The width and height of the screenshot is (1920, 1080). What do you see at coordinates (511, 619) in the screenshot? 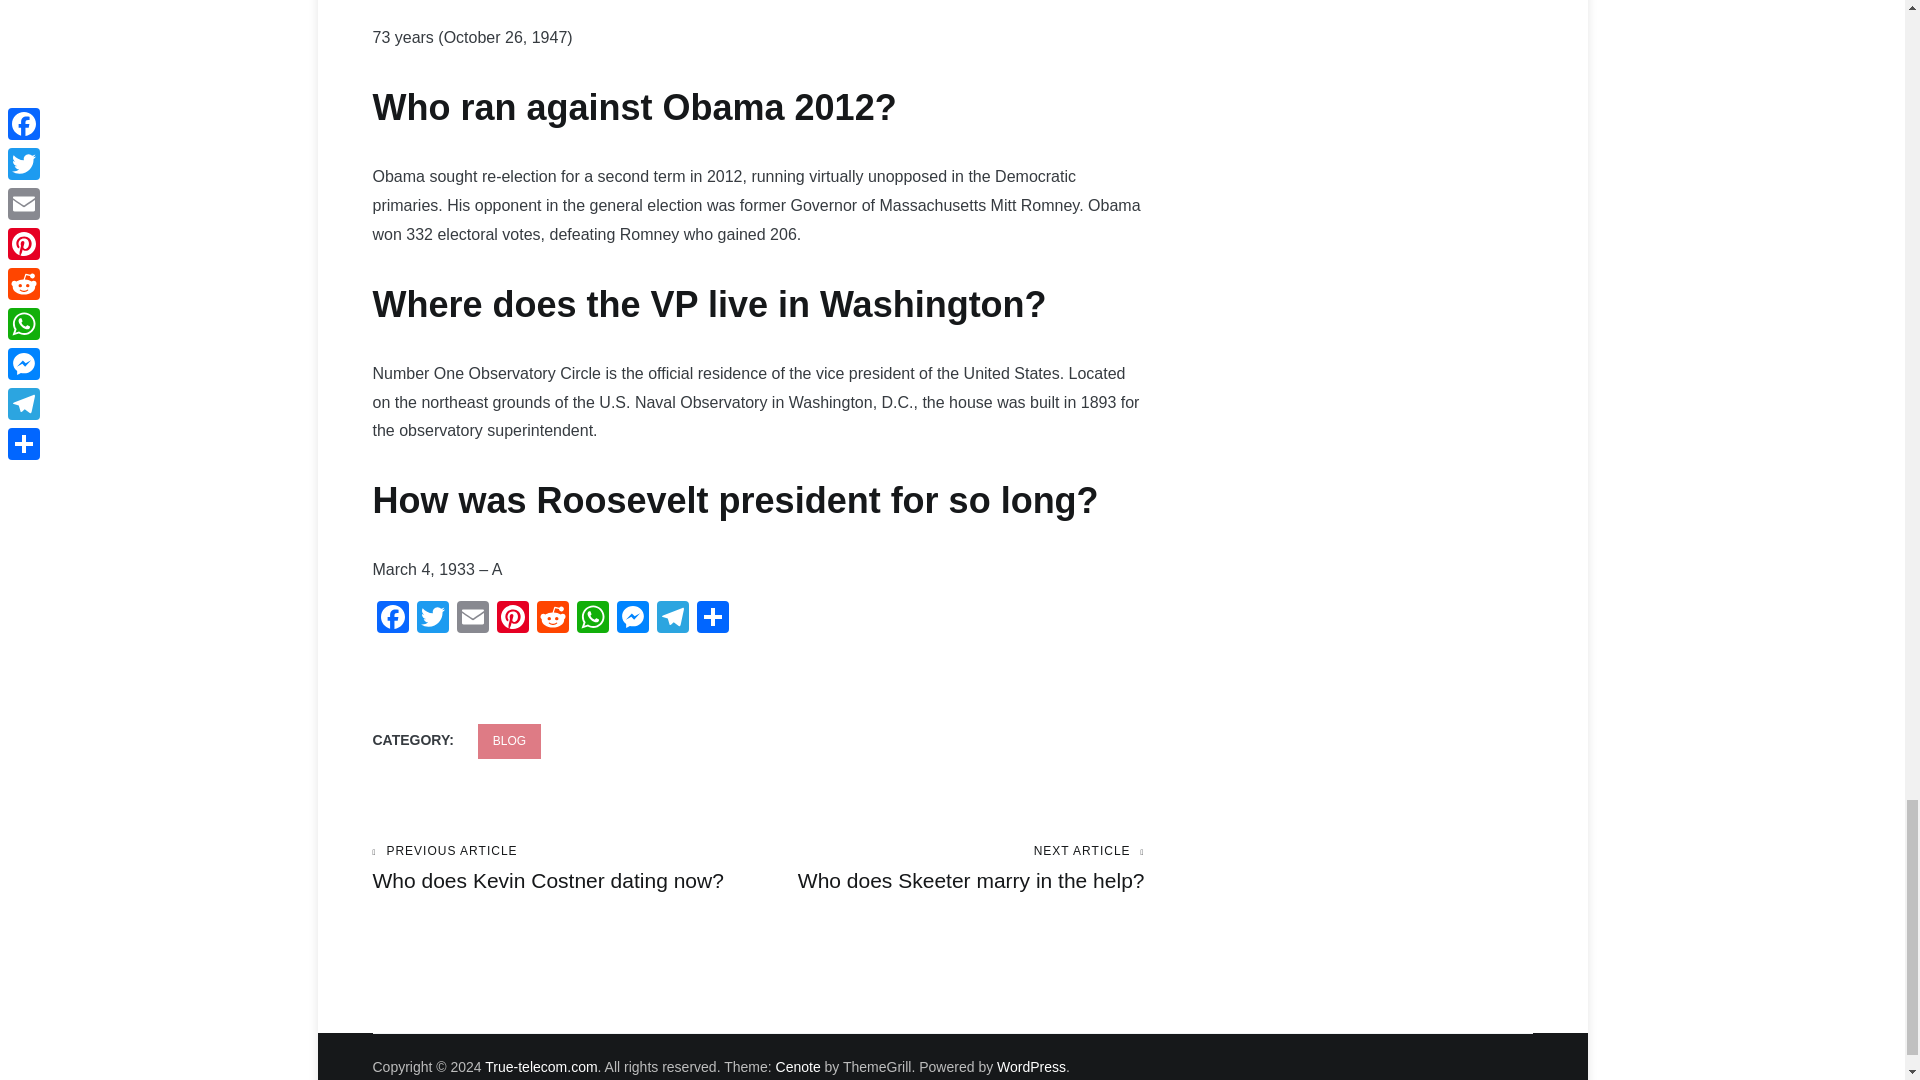
I see `Pinterest` at bounding box center [511, 619].